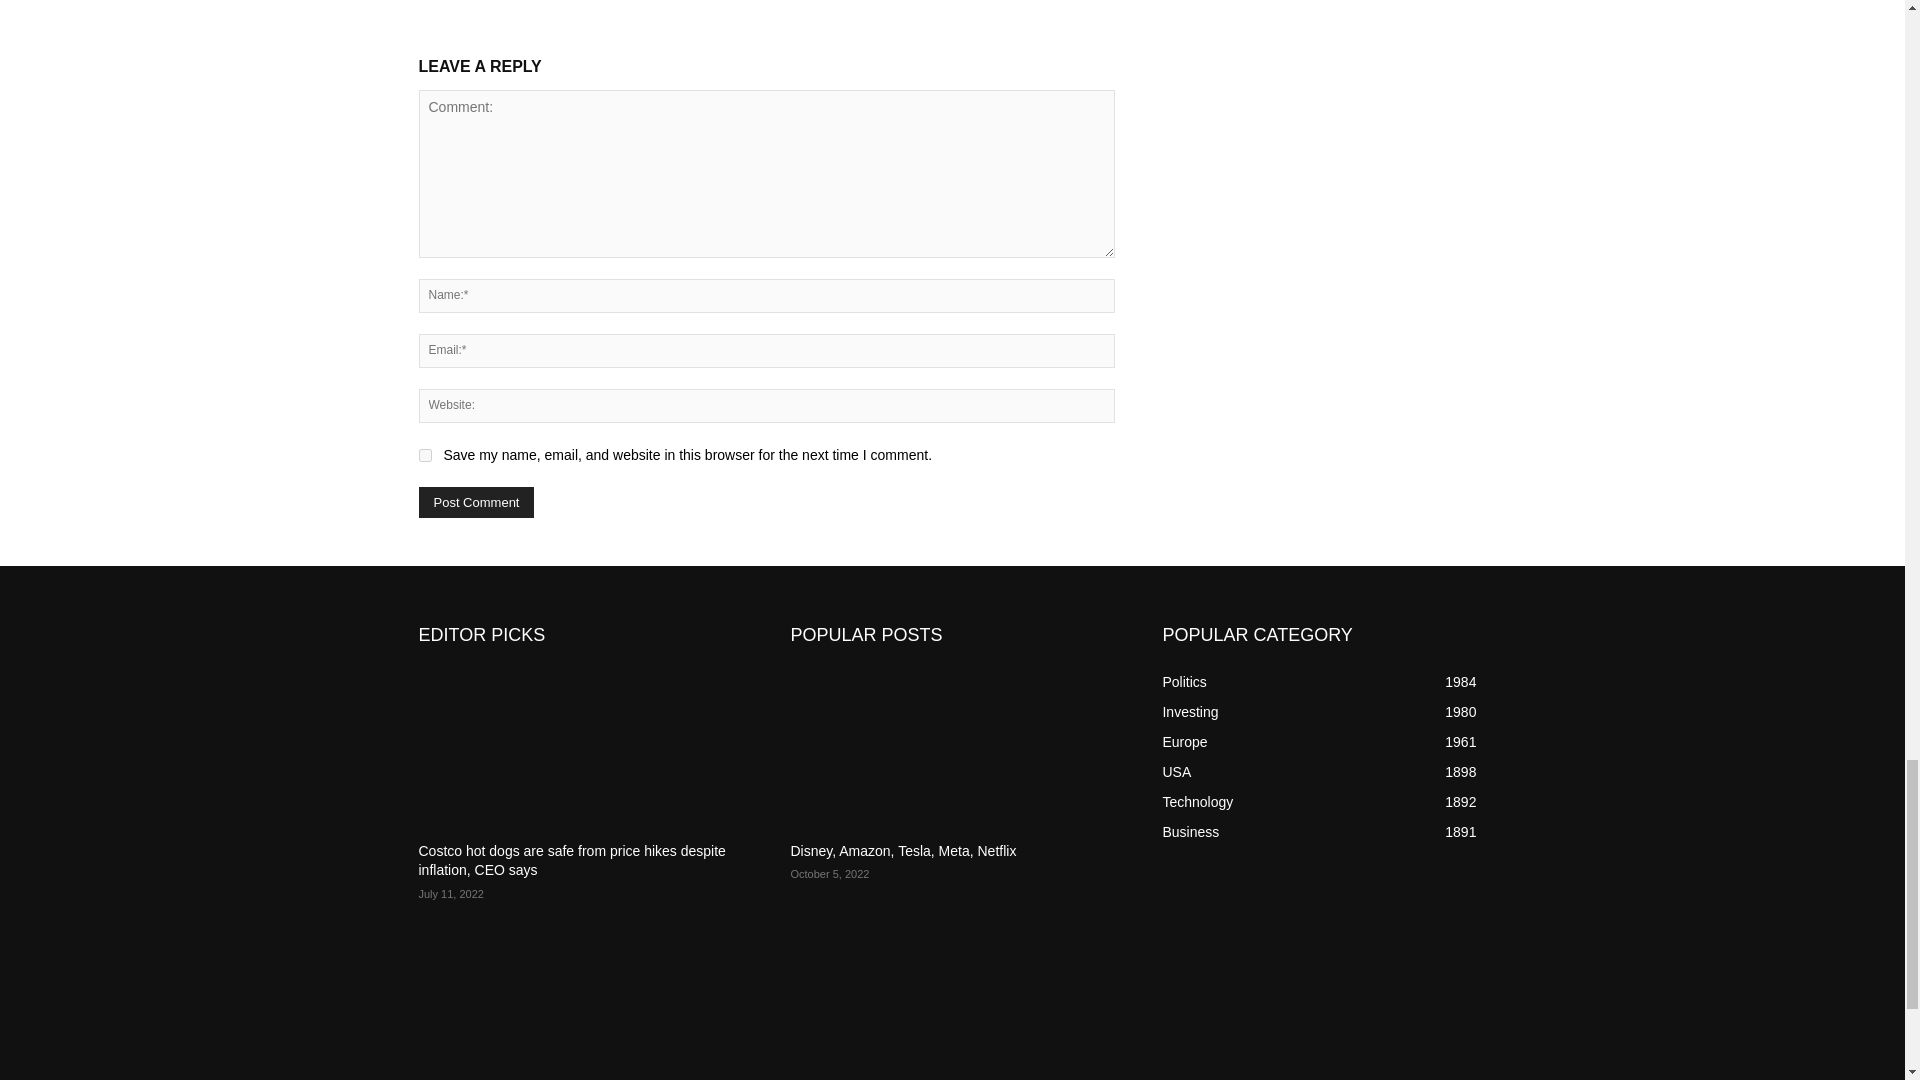  What do you see at coordinates (476, 502) in the screenshot?
I see `Post Comment` at bounding box center [476, 502].